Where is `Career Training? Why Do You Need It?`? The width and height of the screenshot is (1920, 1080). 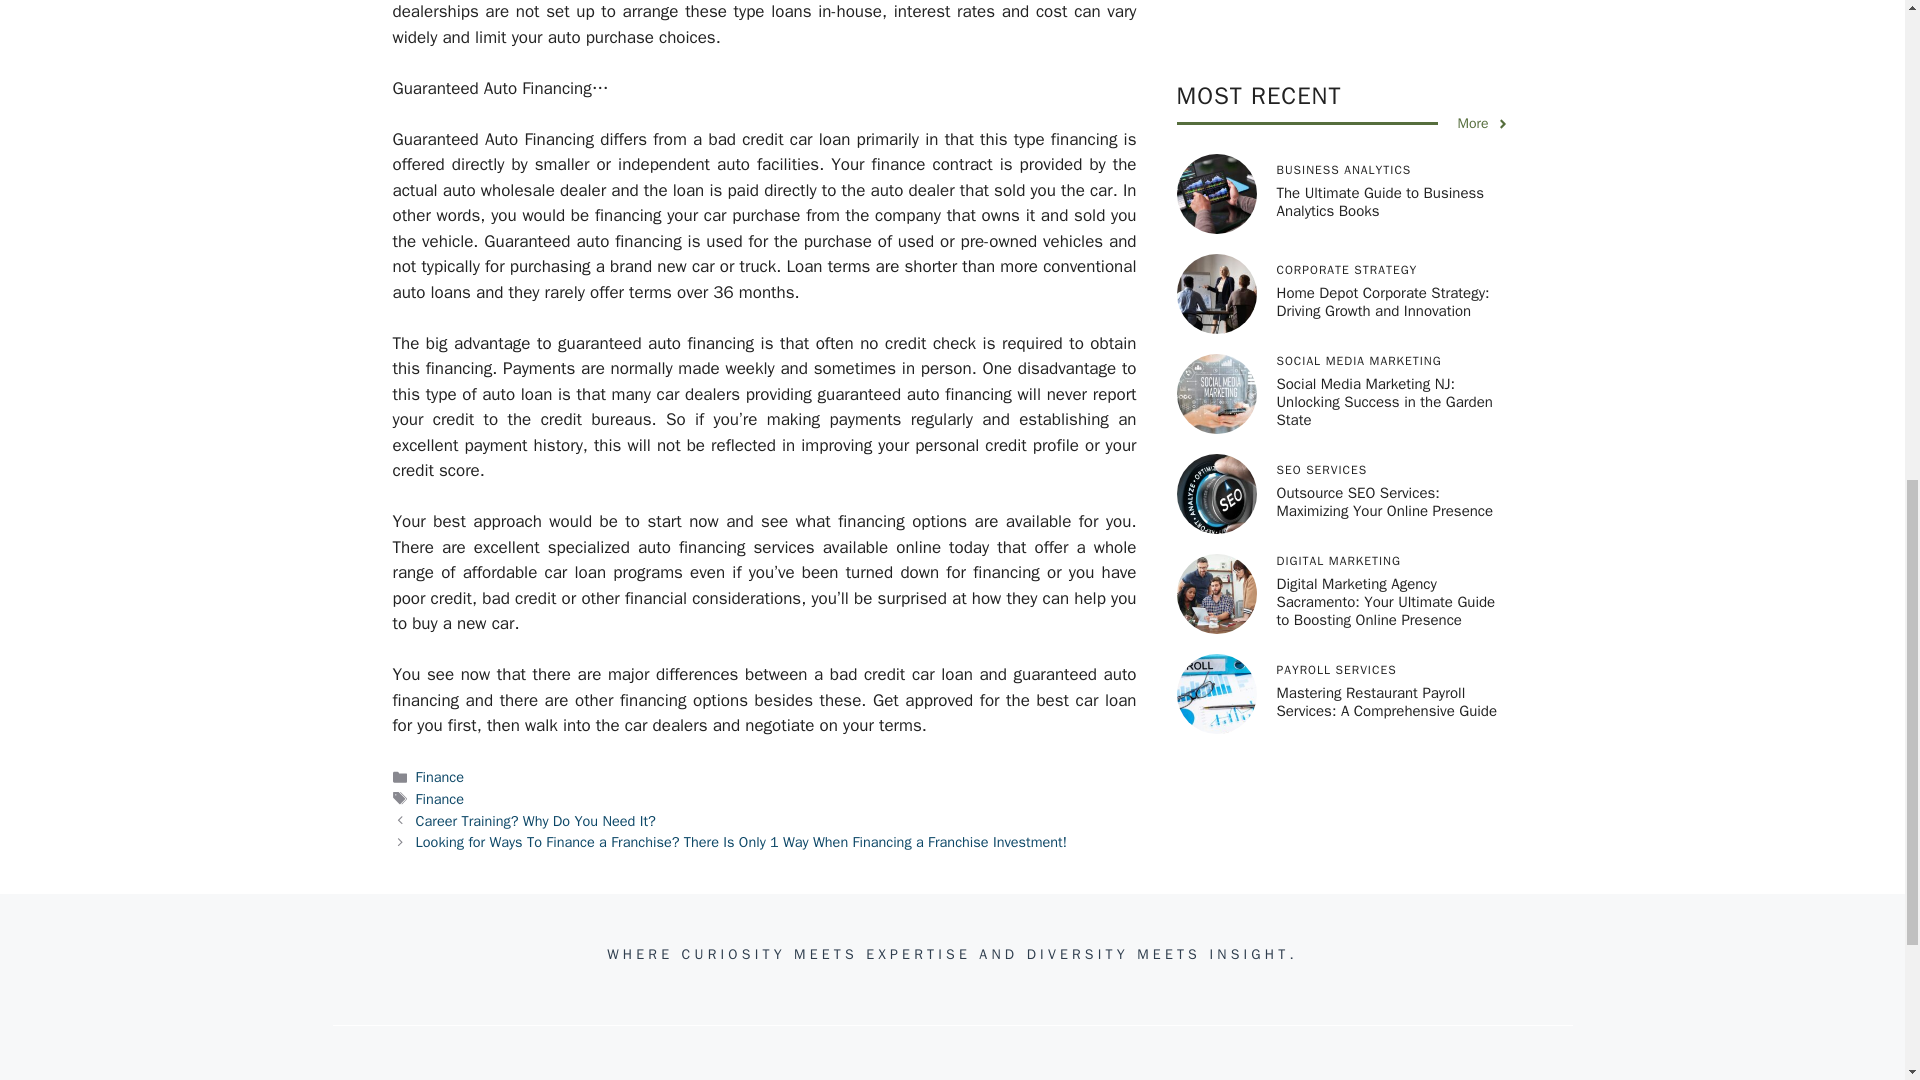 Career Training? Why Do You Need It? is located at coordinates (536, 821).